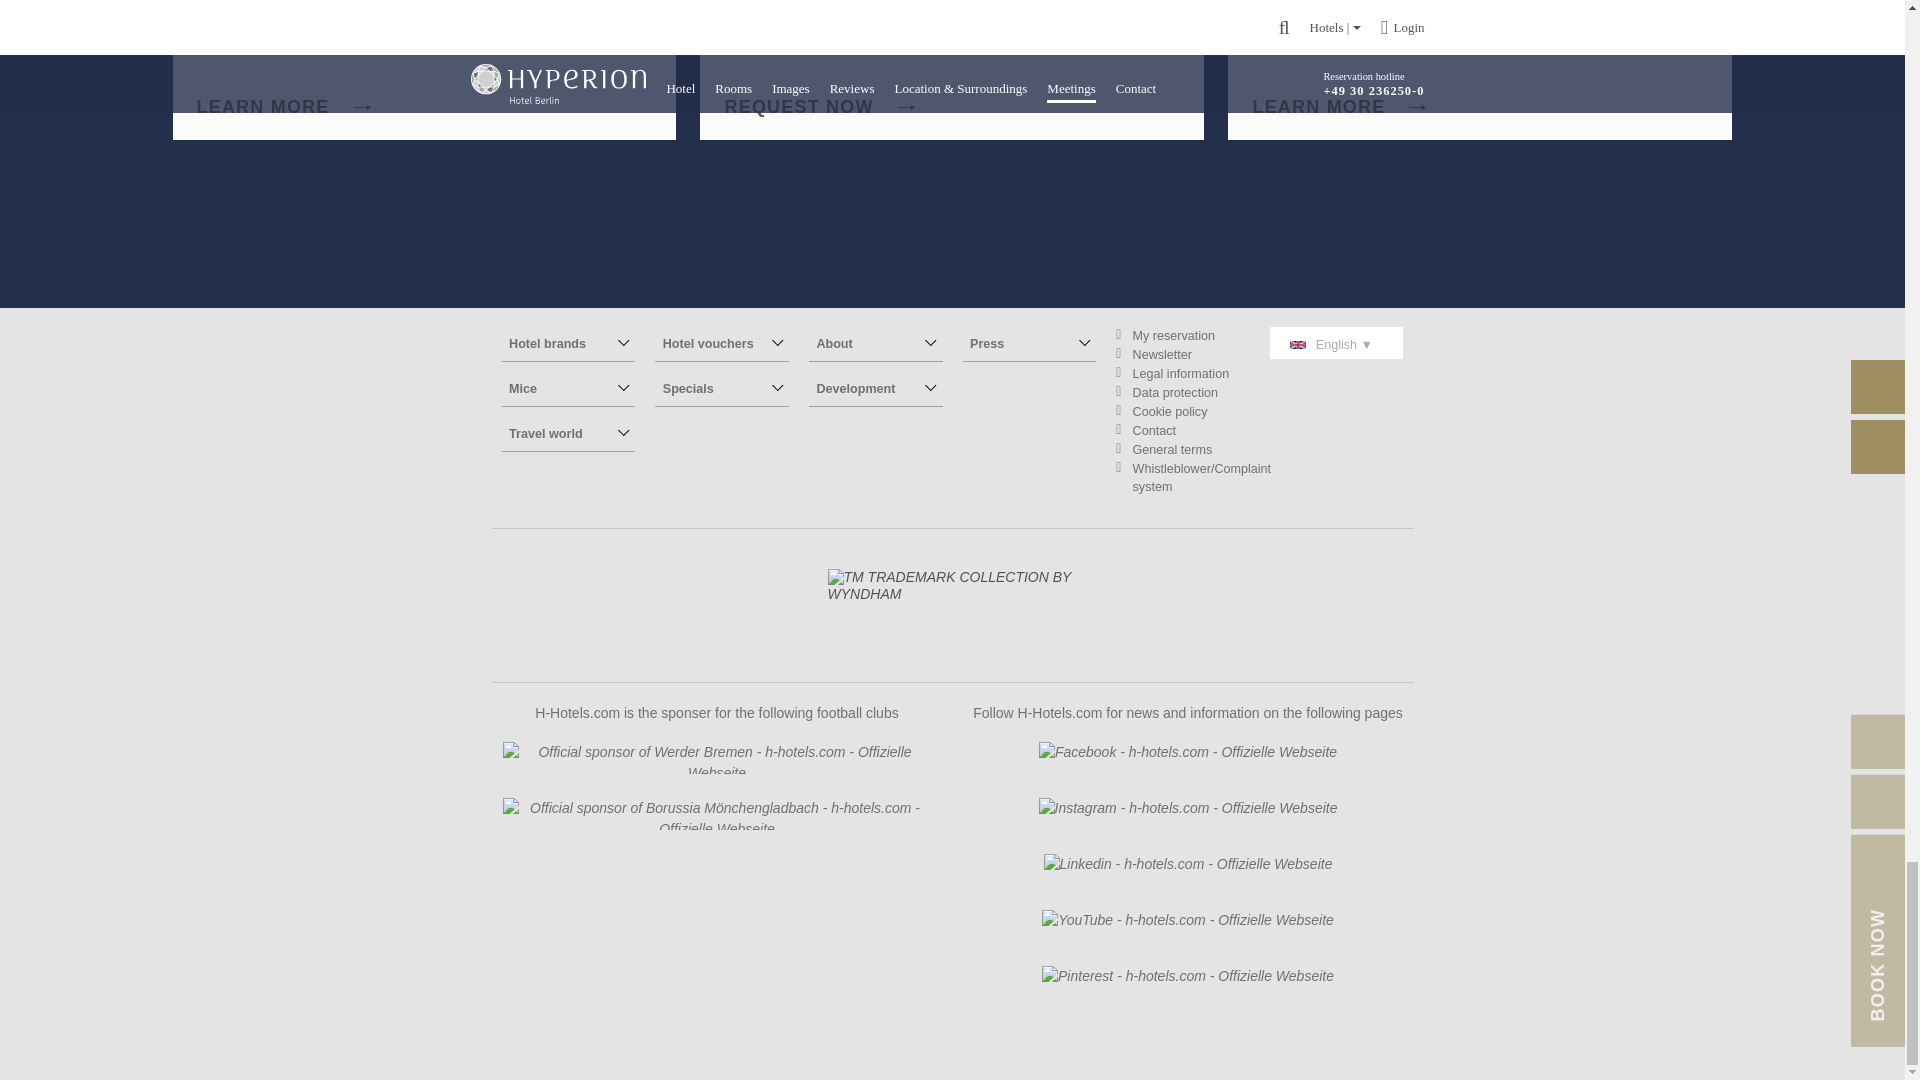 The width and height of the screenshot is (1920, 1080). What do you see at coordinates (818, 106) in the screenshot?
I see `Contact us and we will help you with your conference` at bounding box center [818, 106].